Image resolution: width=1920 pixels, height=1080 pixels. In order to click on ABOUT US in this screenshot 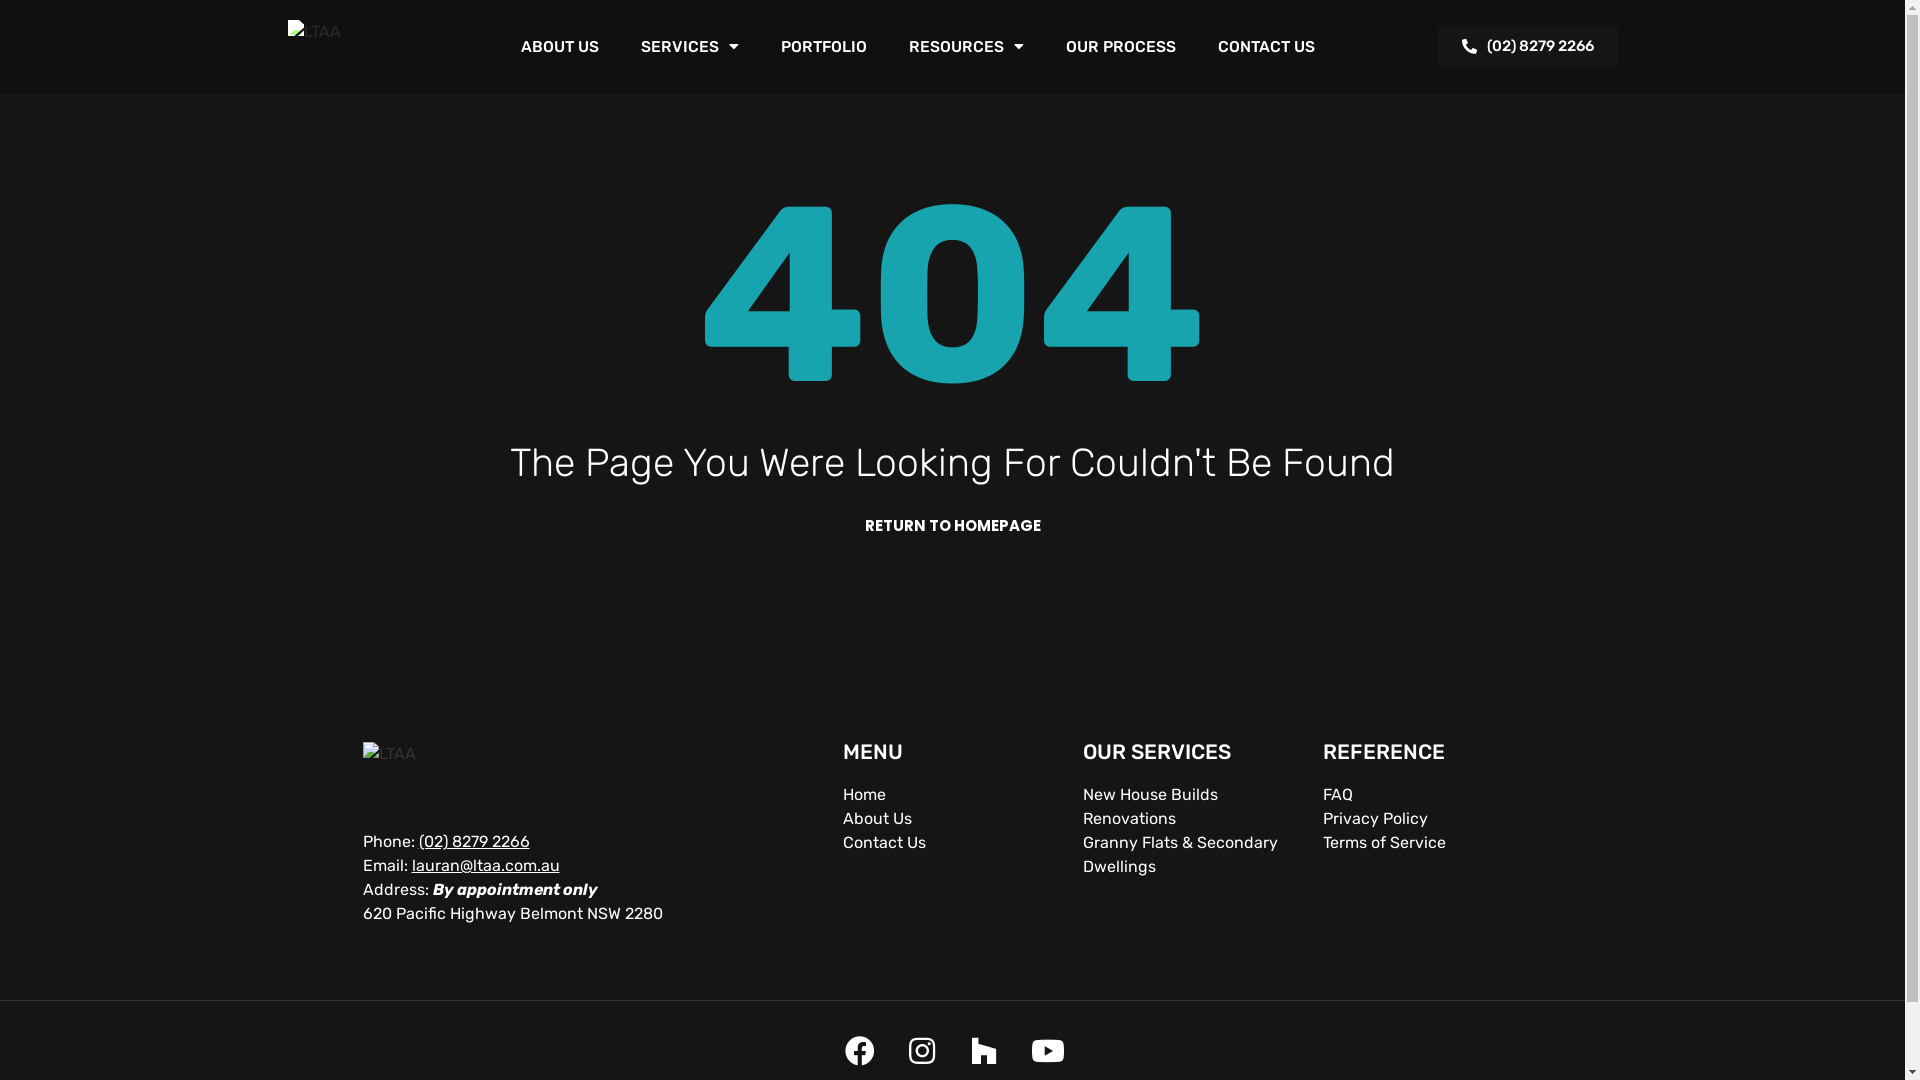, I will do `click(559, 47)`.